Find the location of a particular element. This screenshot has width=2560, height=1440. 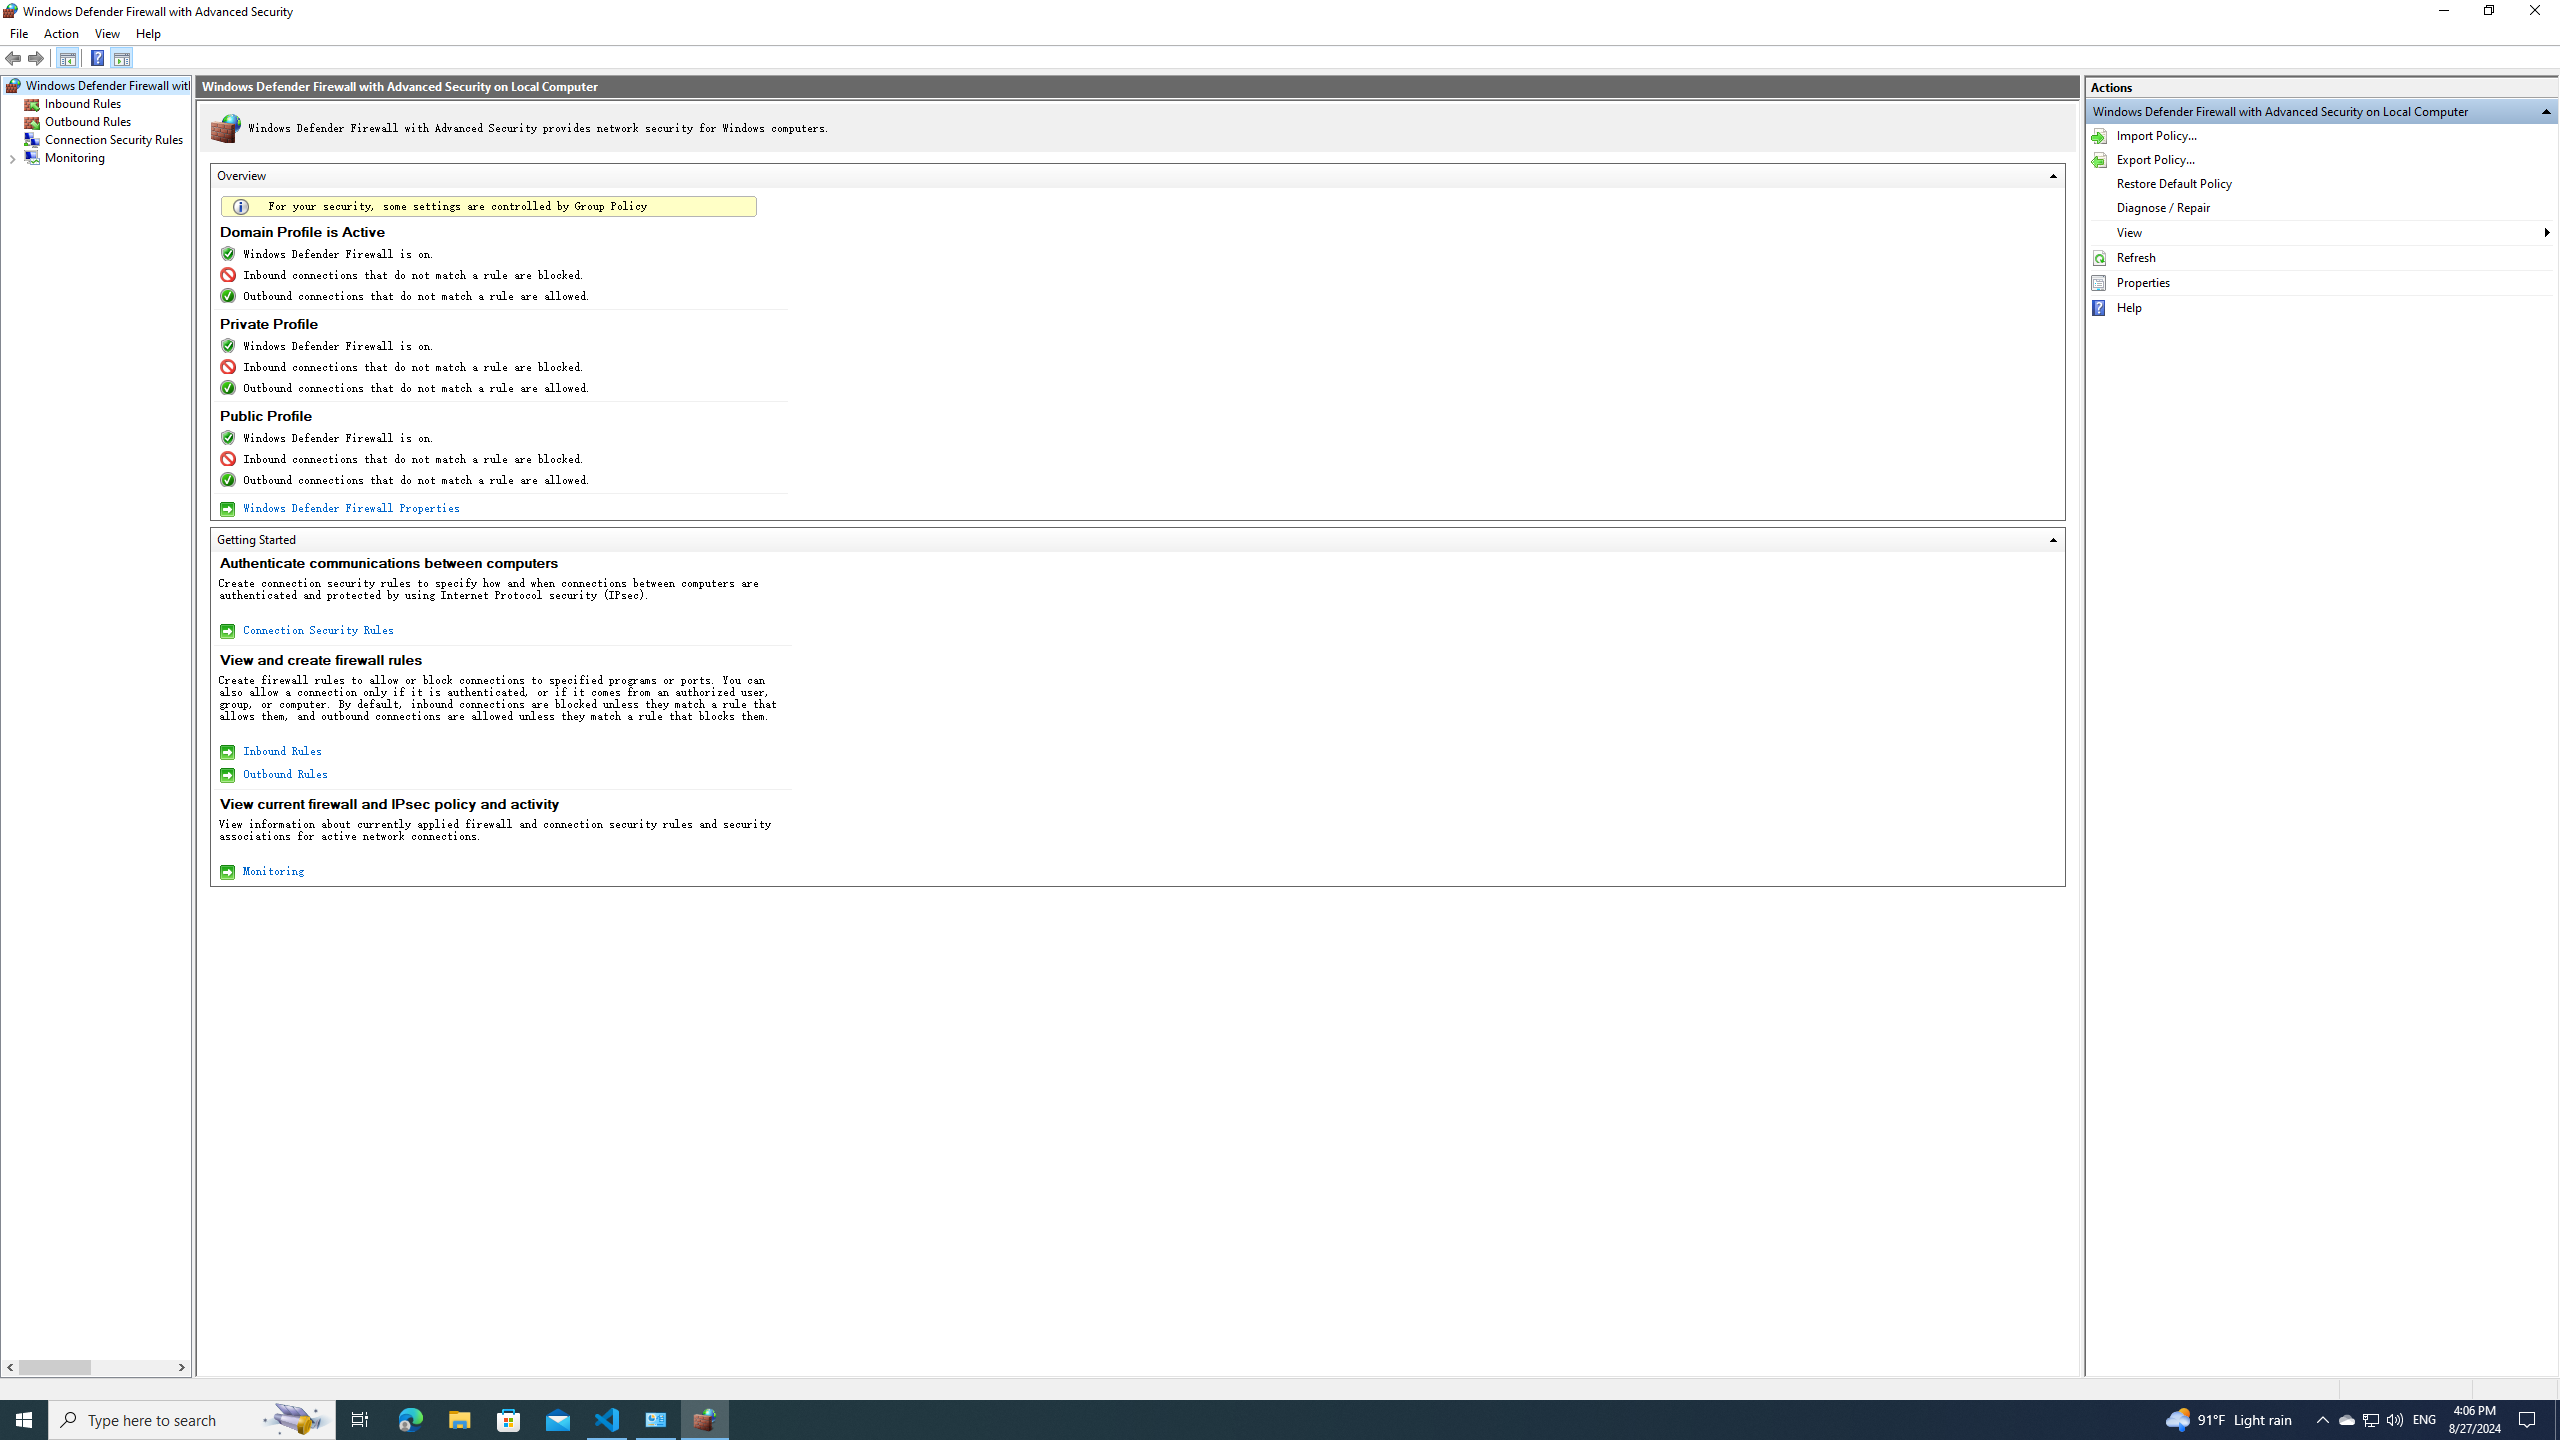

View is located at coordinates (108, 34).